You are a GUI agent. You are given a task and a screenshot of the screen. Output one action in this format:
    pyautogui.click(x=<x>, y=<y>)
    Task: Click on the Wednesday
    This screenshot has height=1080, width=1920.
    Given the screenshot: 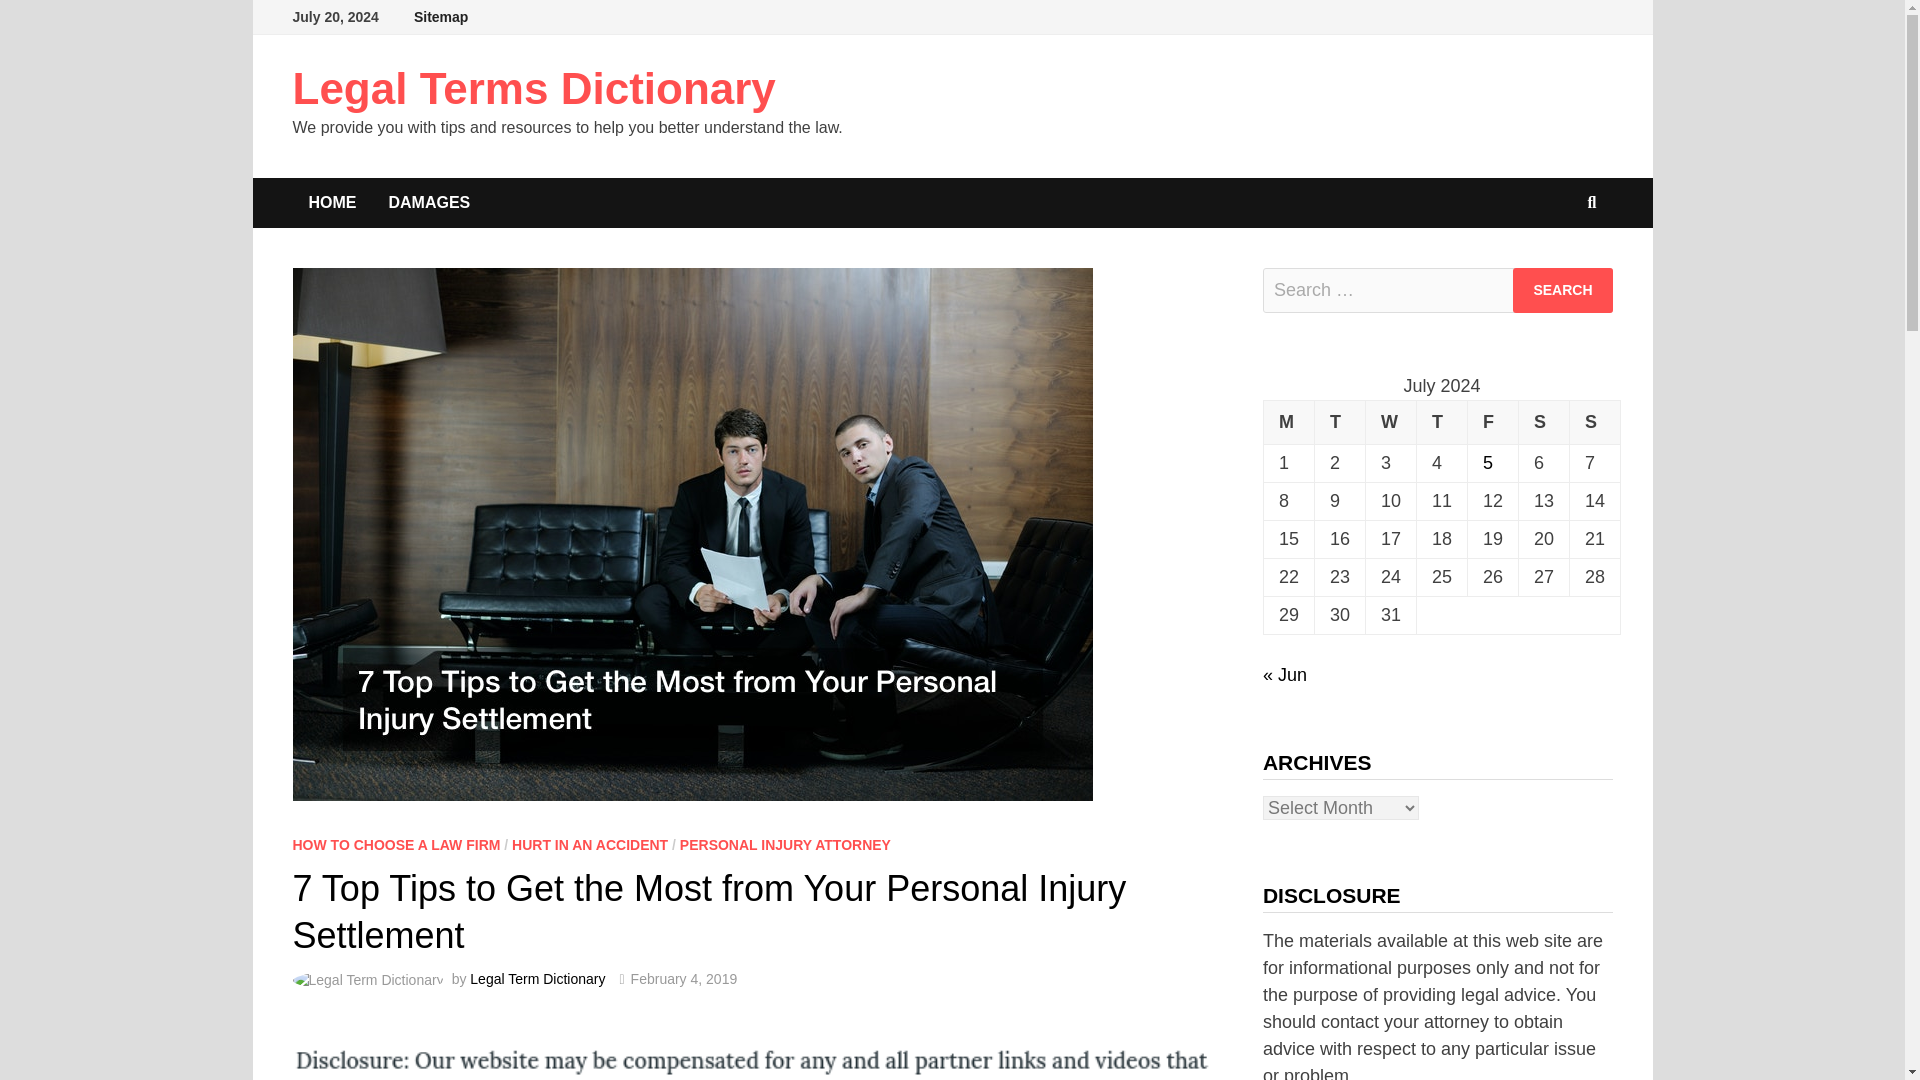 What is the action you would take?
    pyautogui.click(x=1390, y=421)
    